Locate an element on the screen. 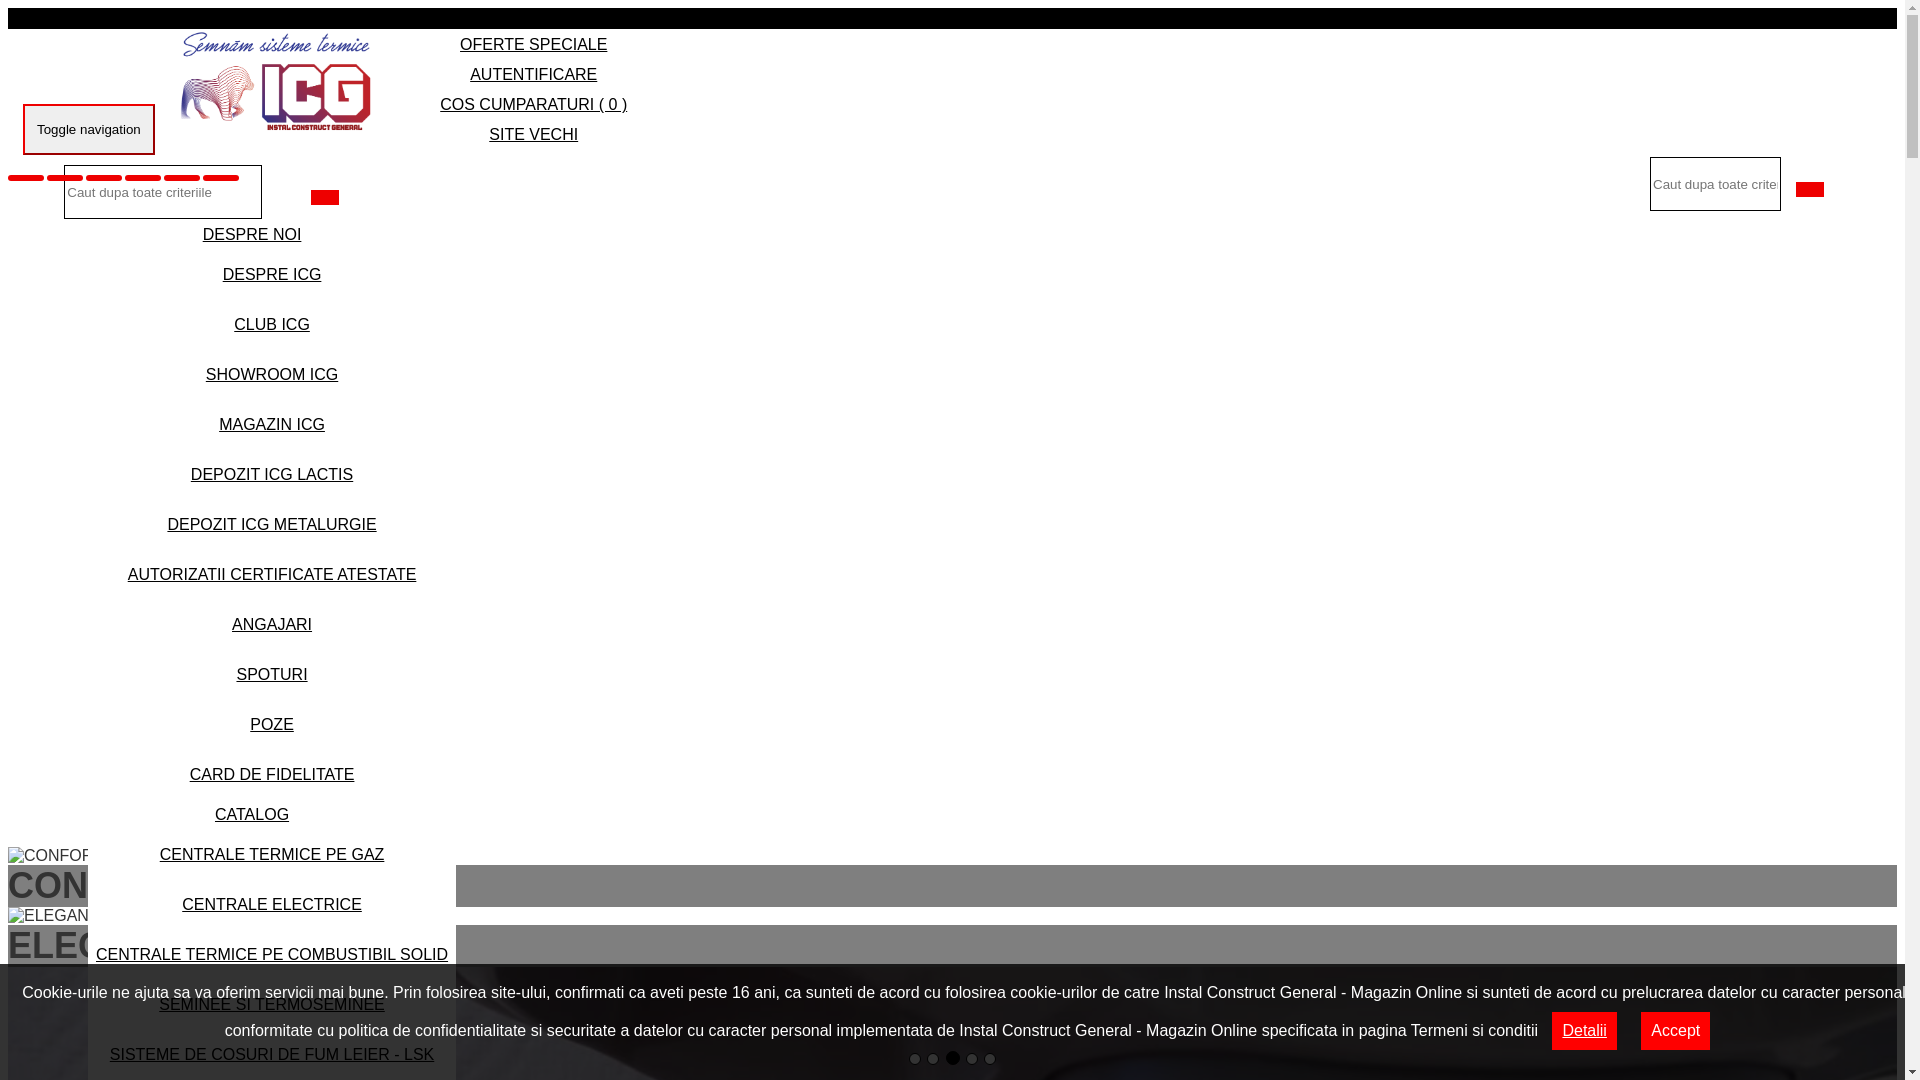 The width and height of the screenshot is (1920, 1080). DEPOZIT ICG METALURGIE is located at coordinates (272, 524).